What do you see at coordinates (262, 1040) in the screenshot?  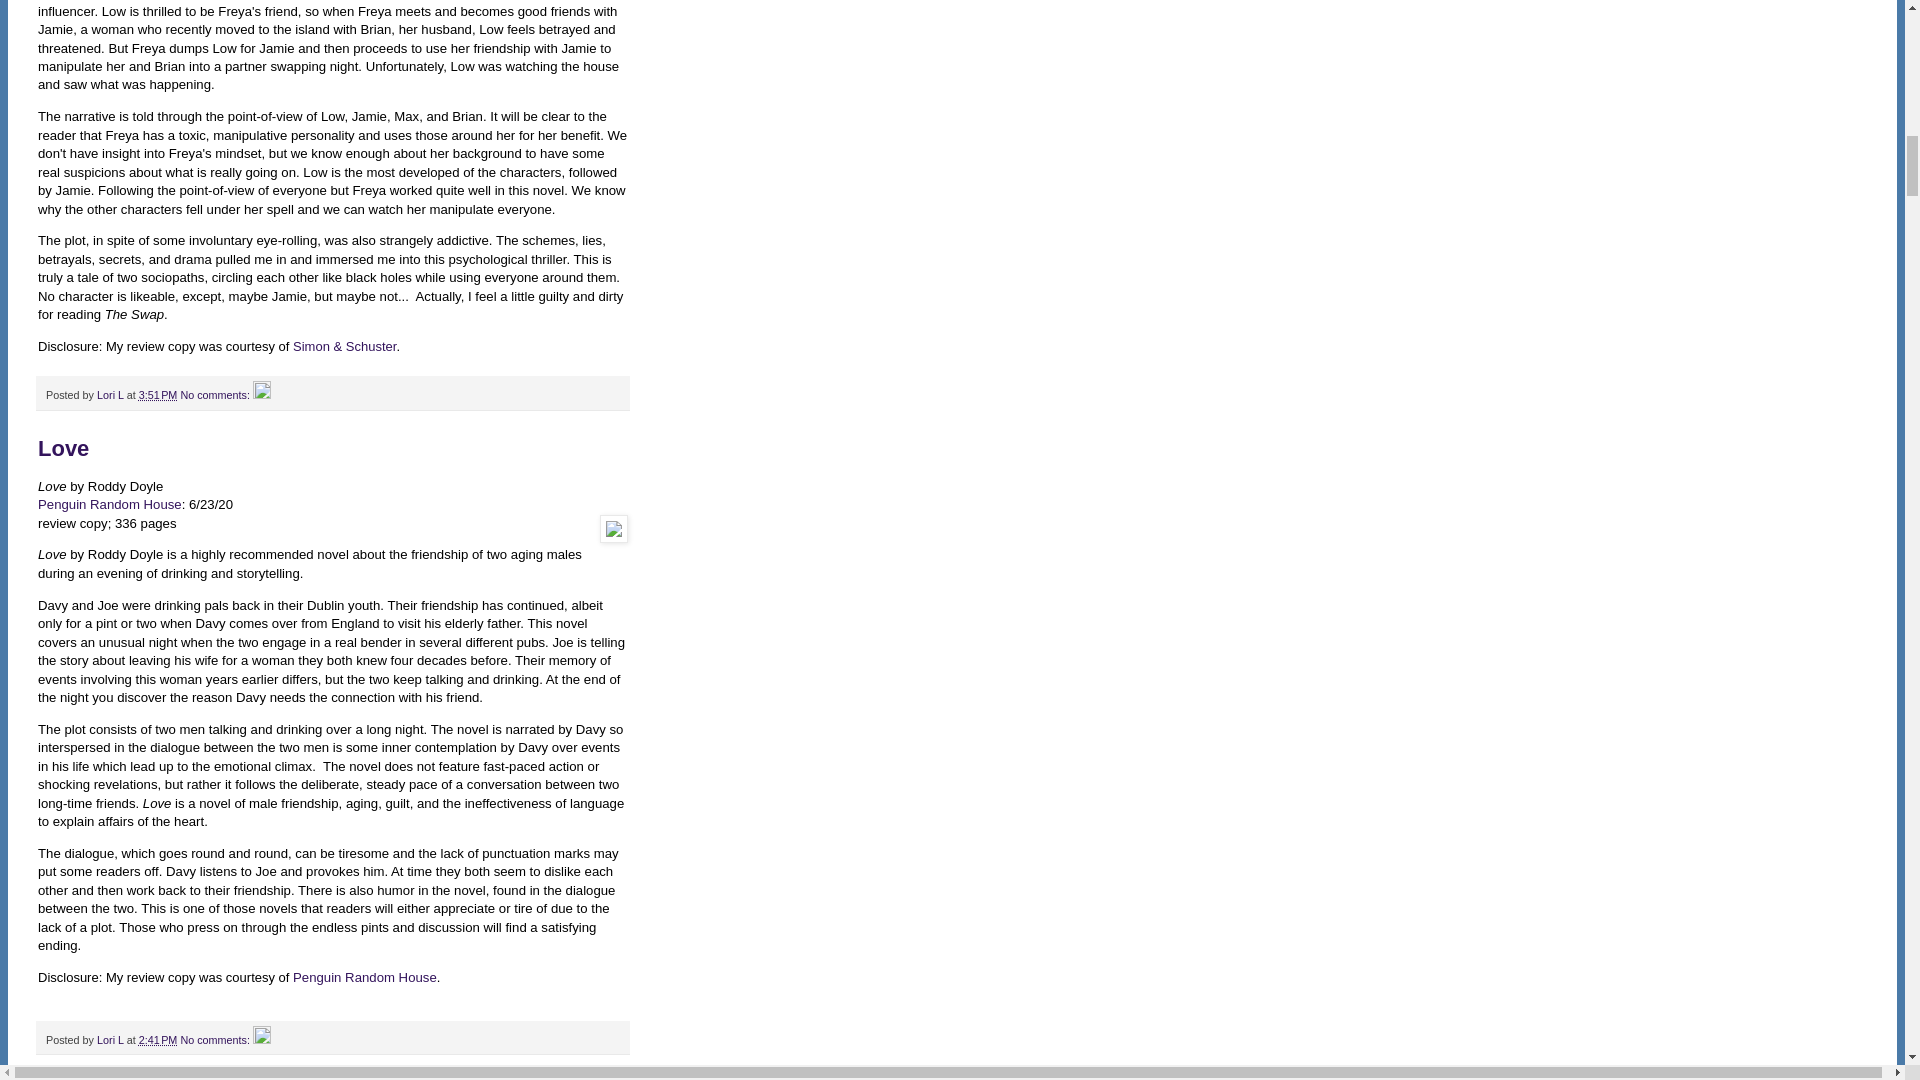 I see `Edit Post` at bounding box center [262, 1040].